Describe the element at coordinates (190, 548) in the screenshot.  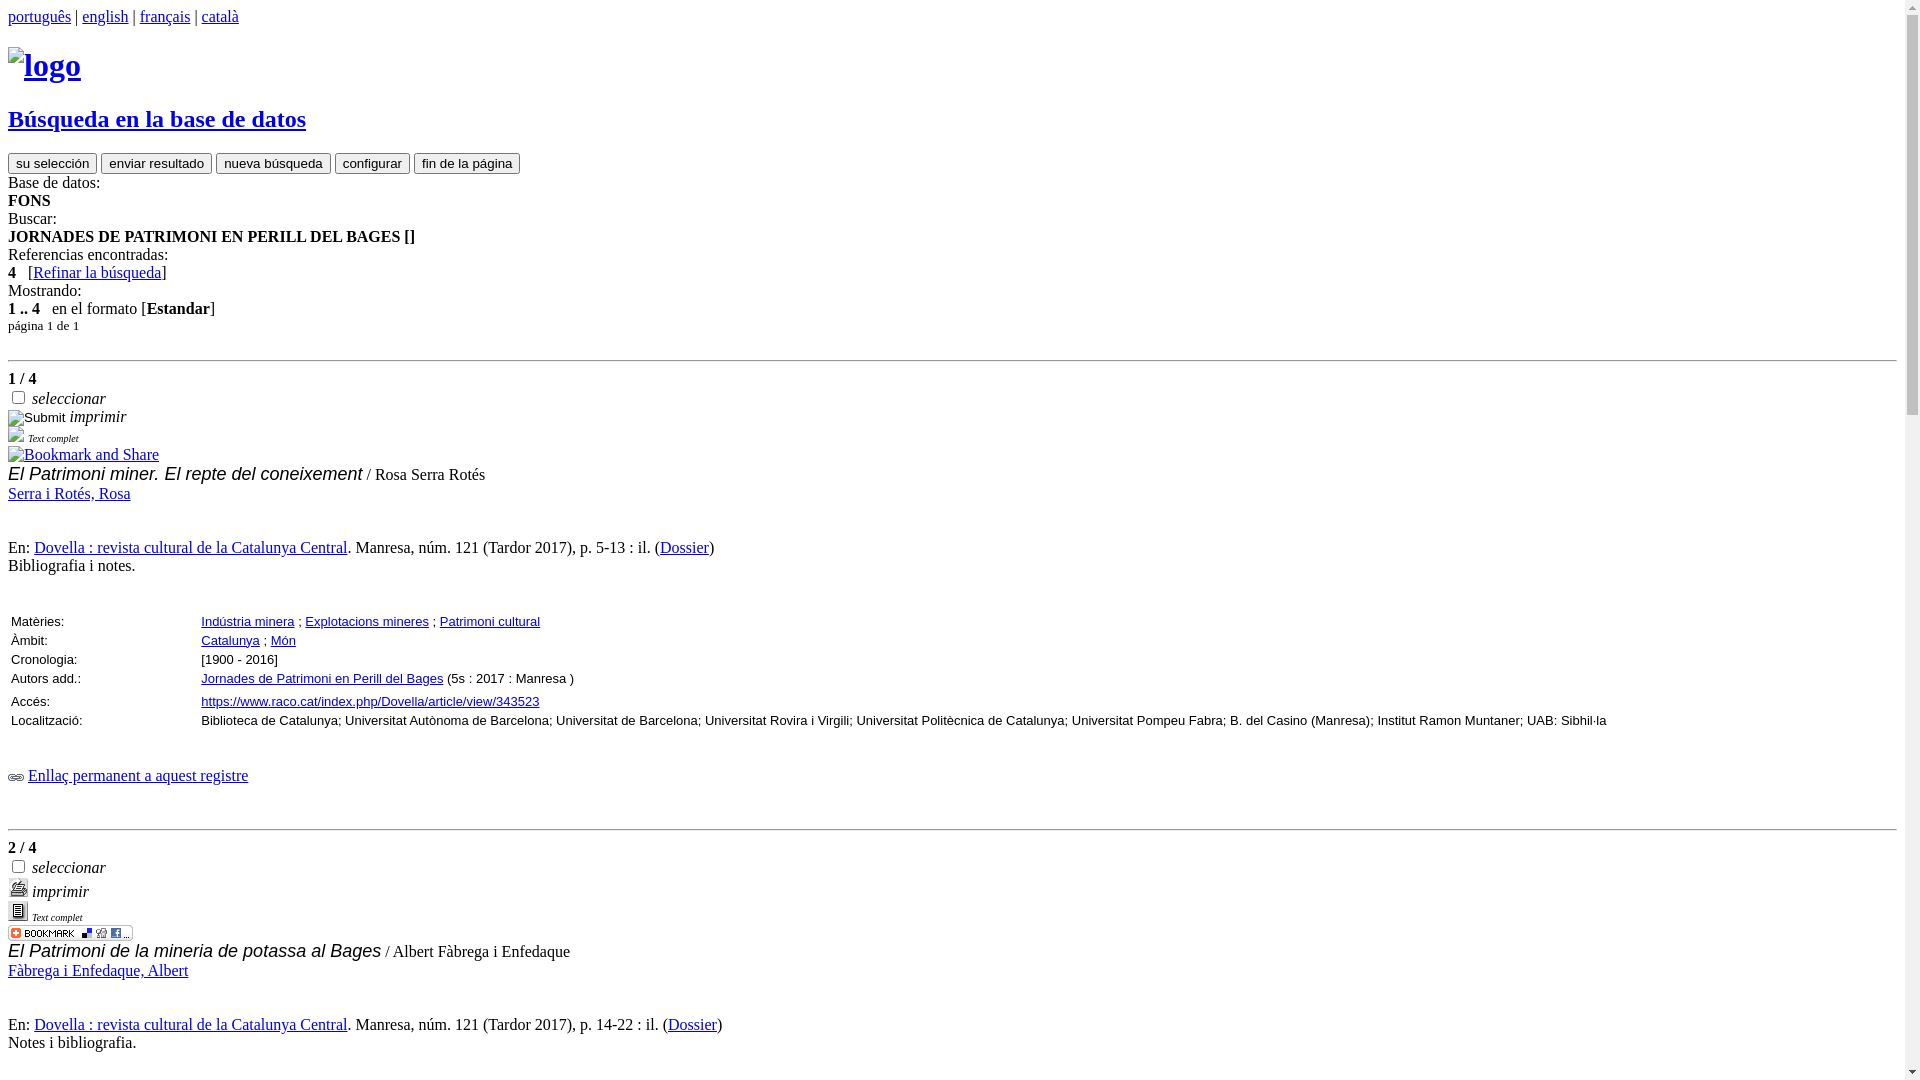
I see `Dovella : revista cultural de la Catalunya Central` at that location.